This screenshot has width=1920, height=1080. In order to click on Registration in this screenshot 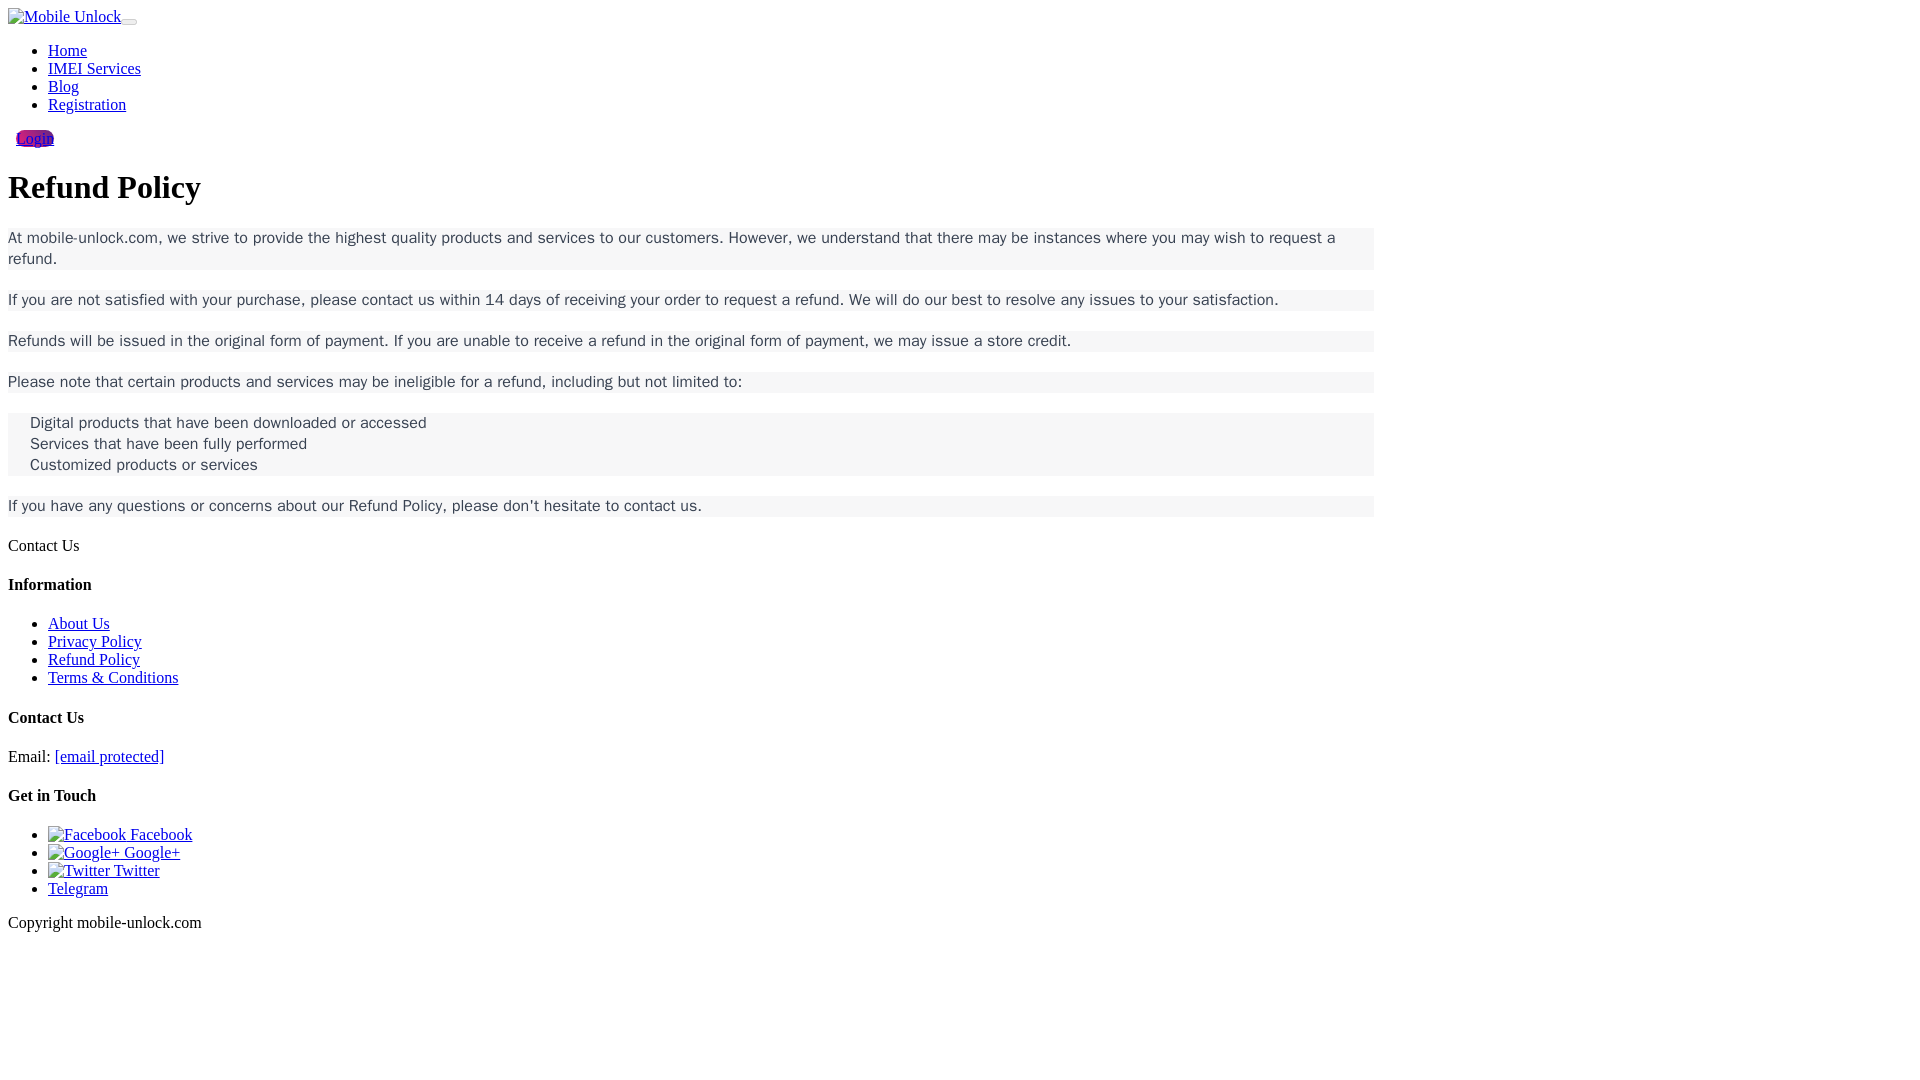, I will do `click(87, 104)`.